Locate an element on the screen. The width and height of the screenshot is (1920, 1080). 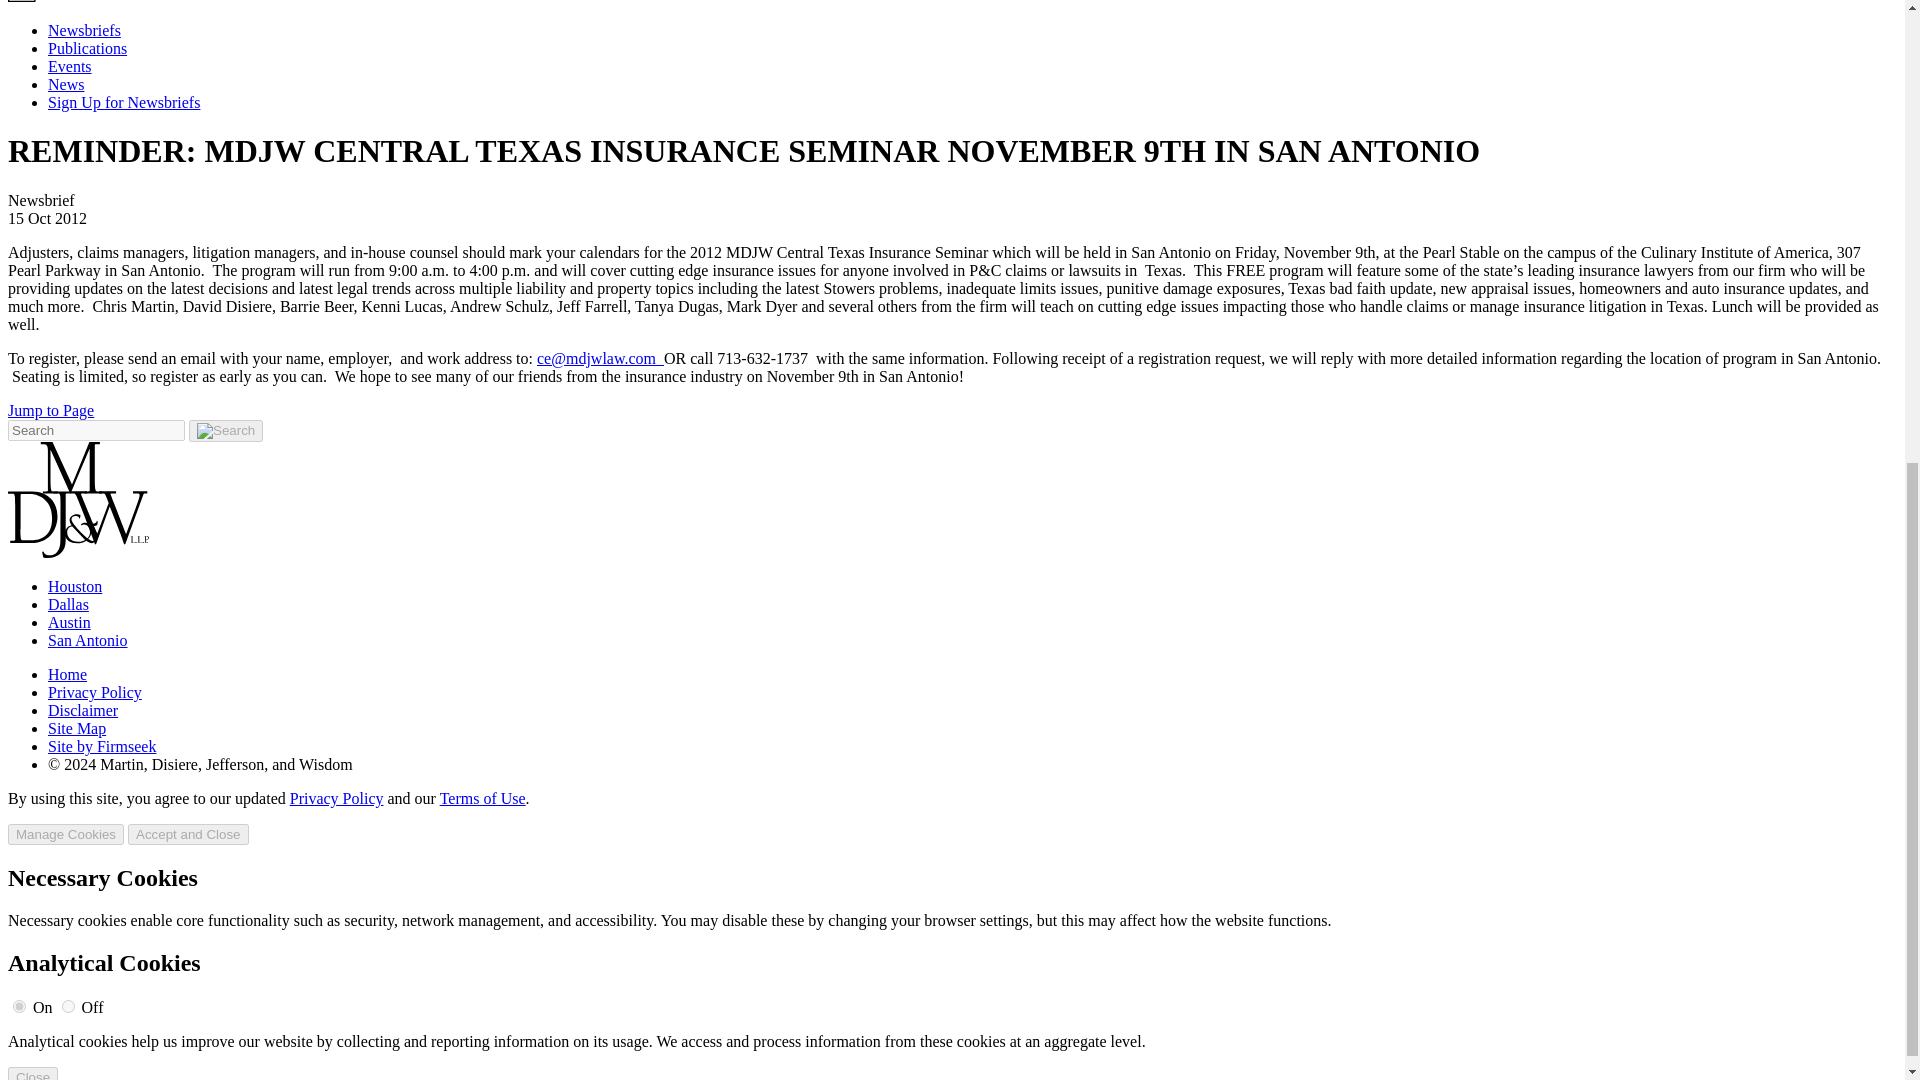
Publications is located at coordinates (87, 48).